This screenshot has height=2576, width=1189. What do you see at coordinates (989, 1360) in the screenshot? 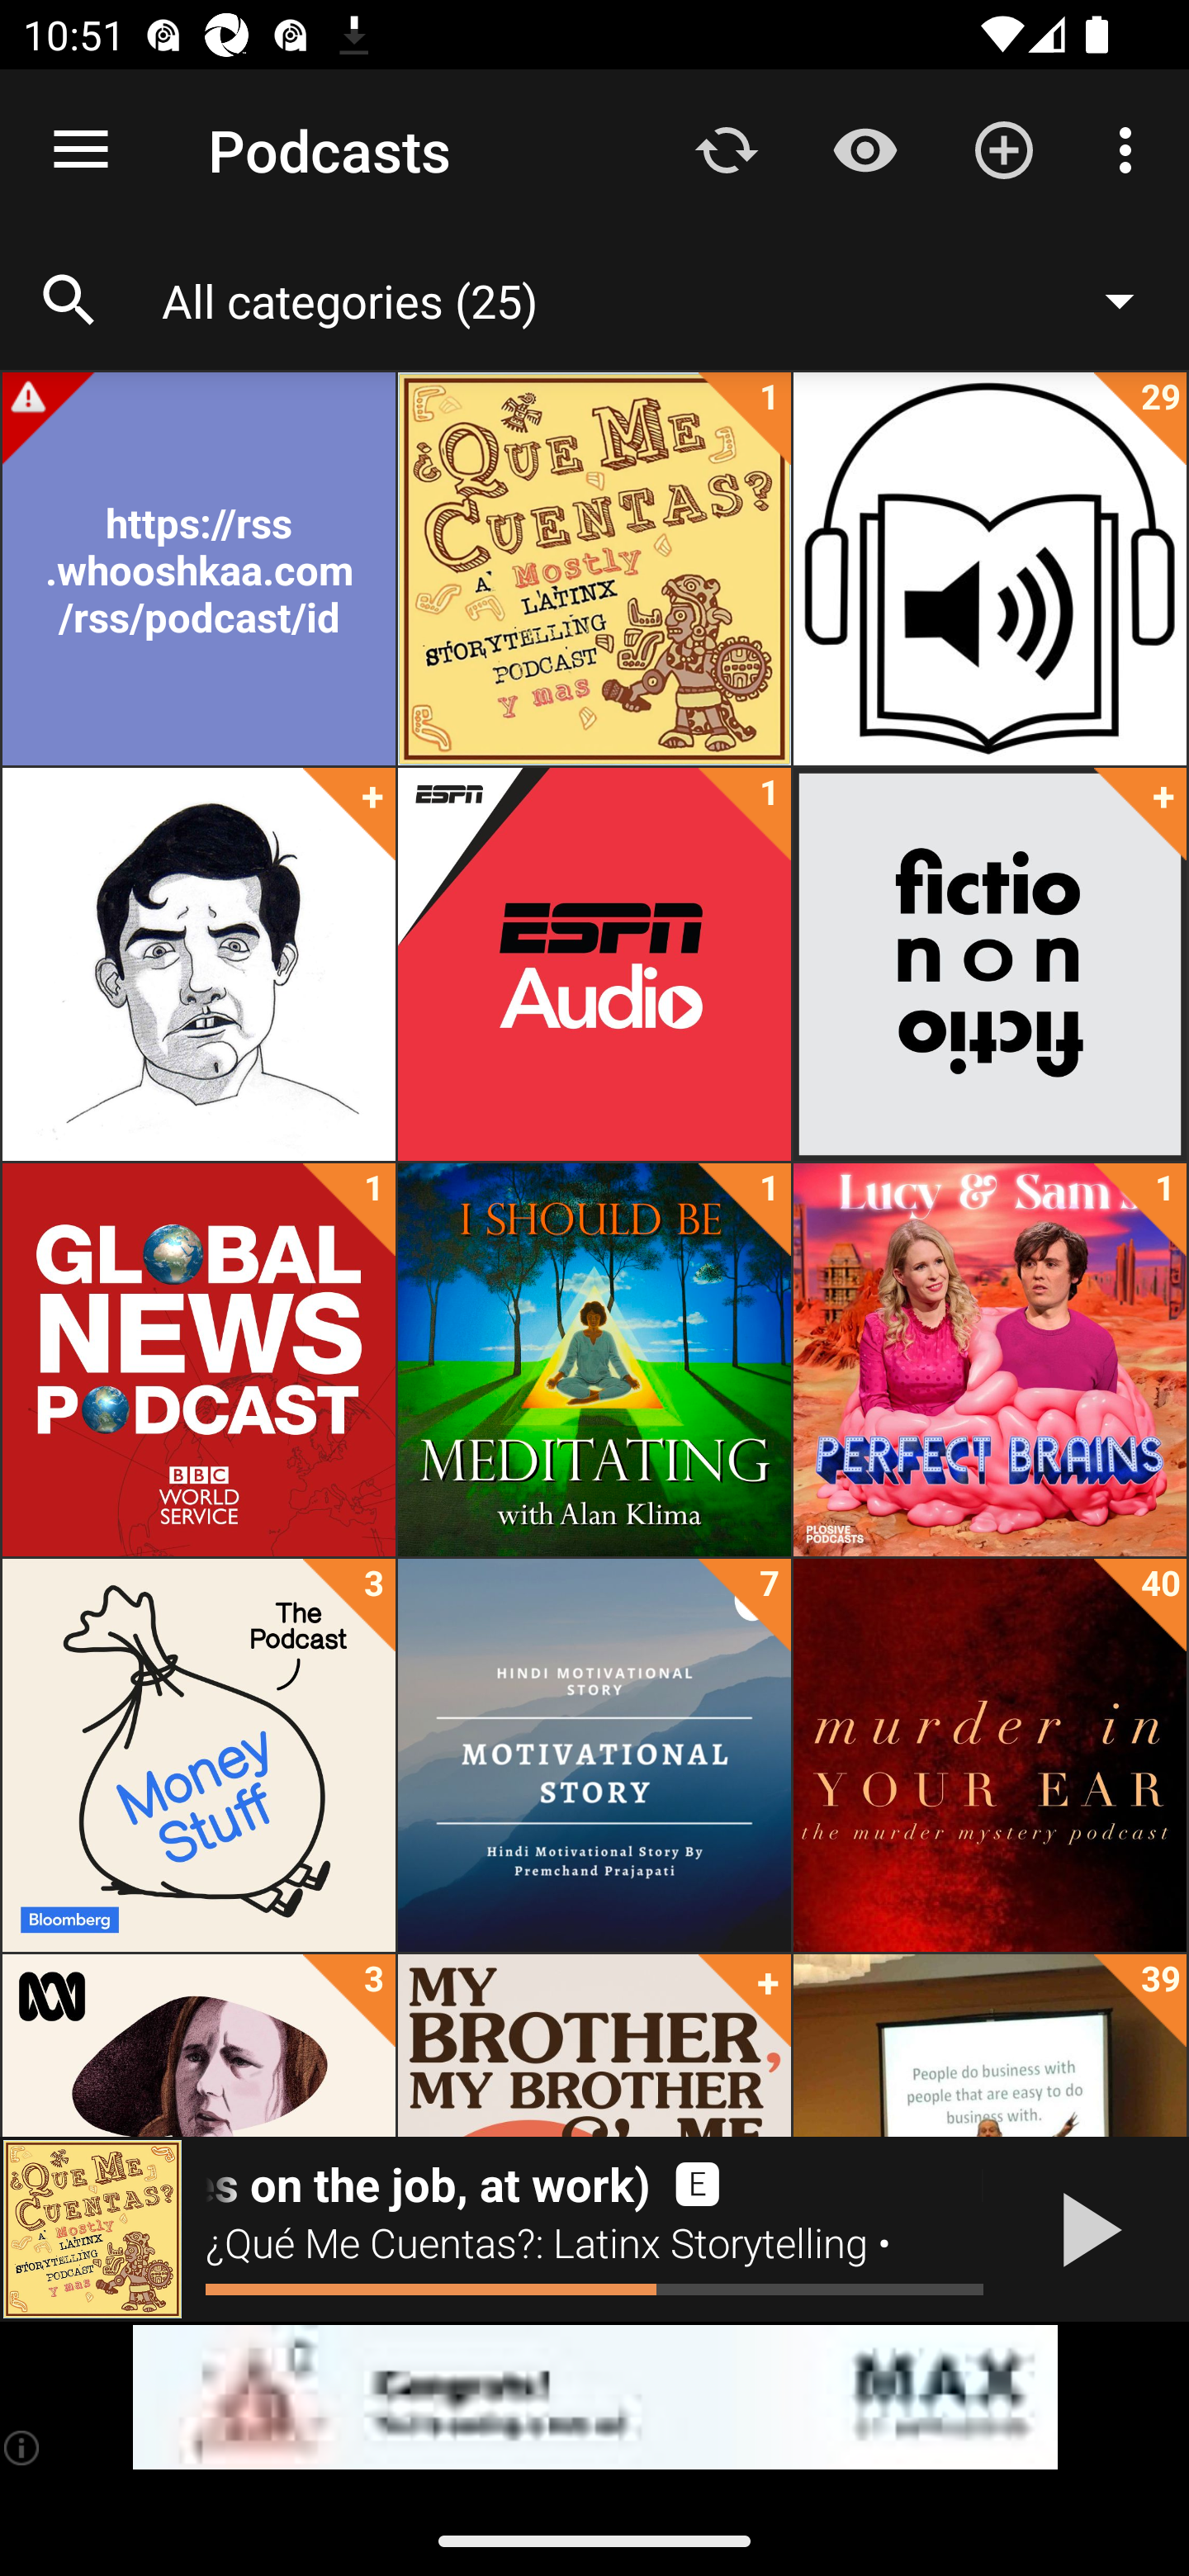
I see `Lucy & Sam's Perfect Brains 1` at bounding box center [989, 1360].